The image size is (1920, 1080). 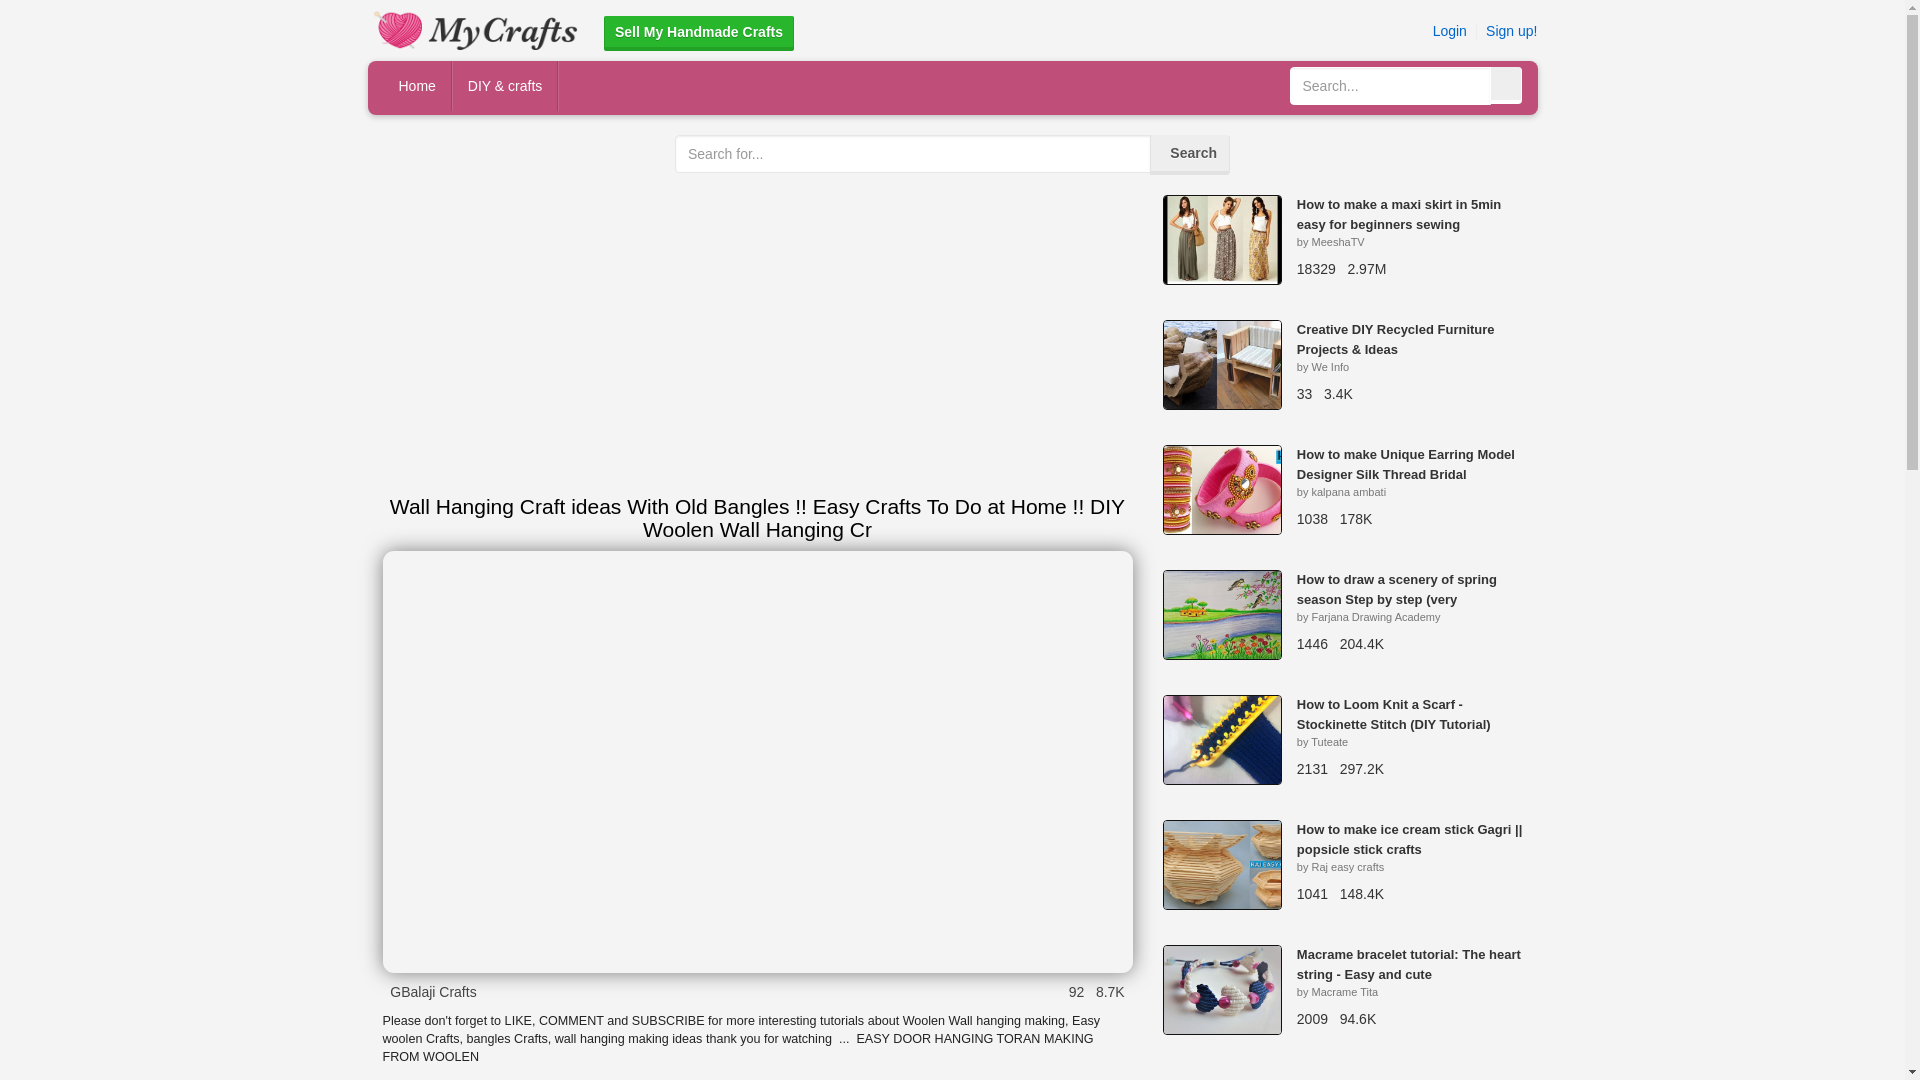 I want to click on MyCrafts.com, so click(x=478, y=28).